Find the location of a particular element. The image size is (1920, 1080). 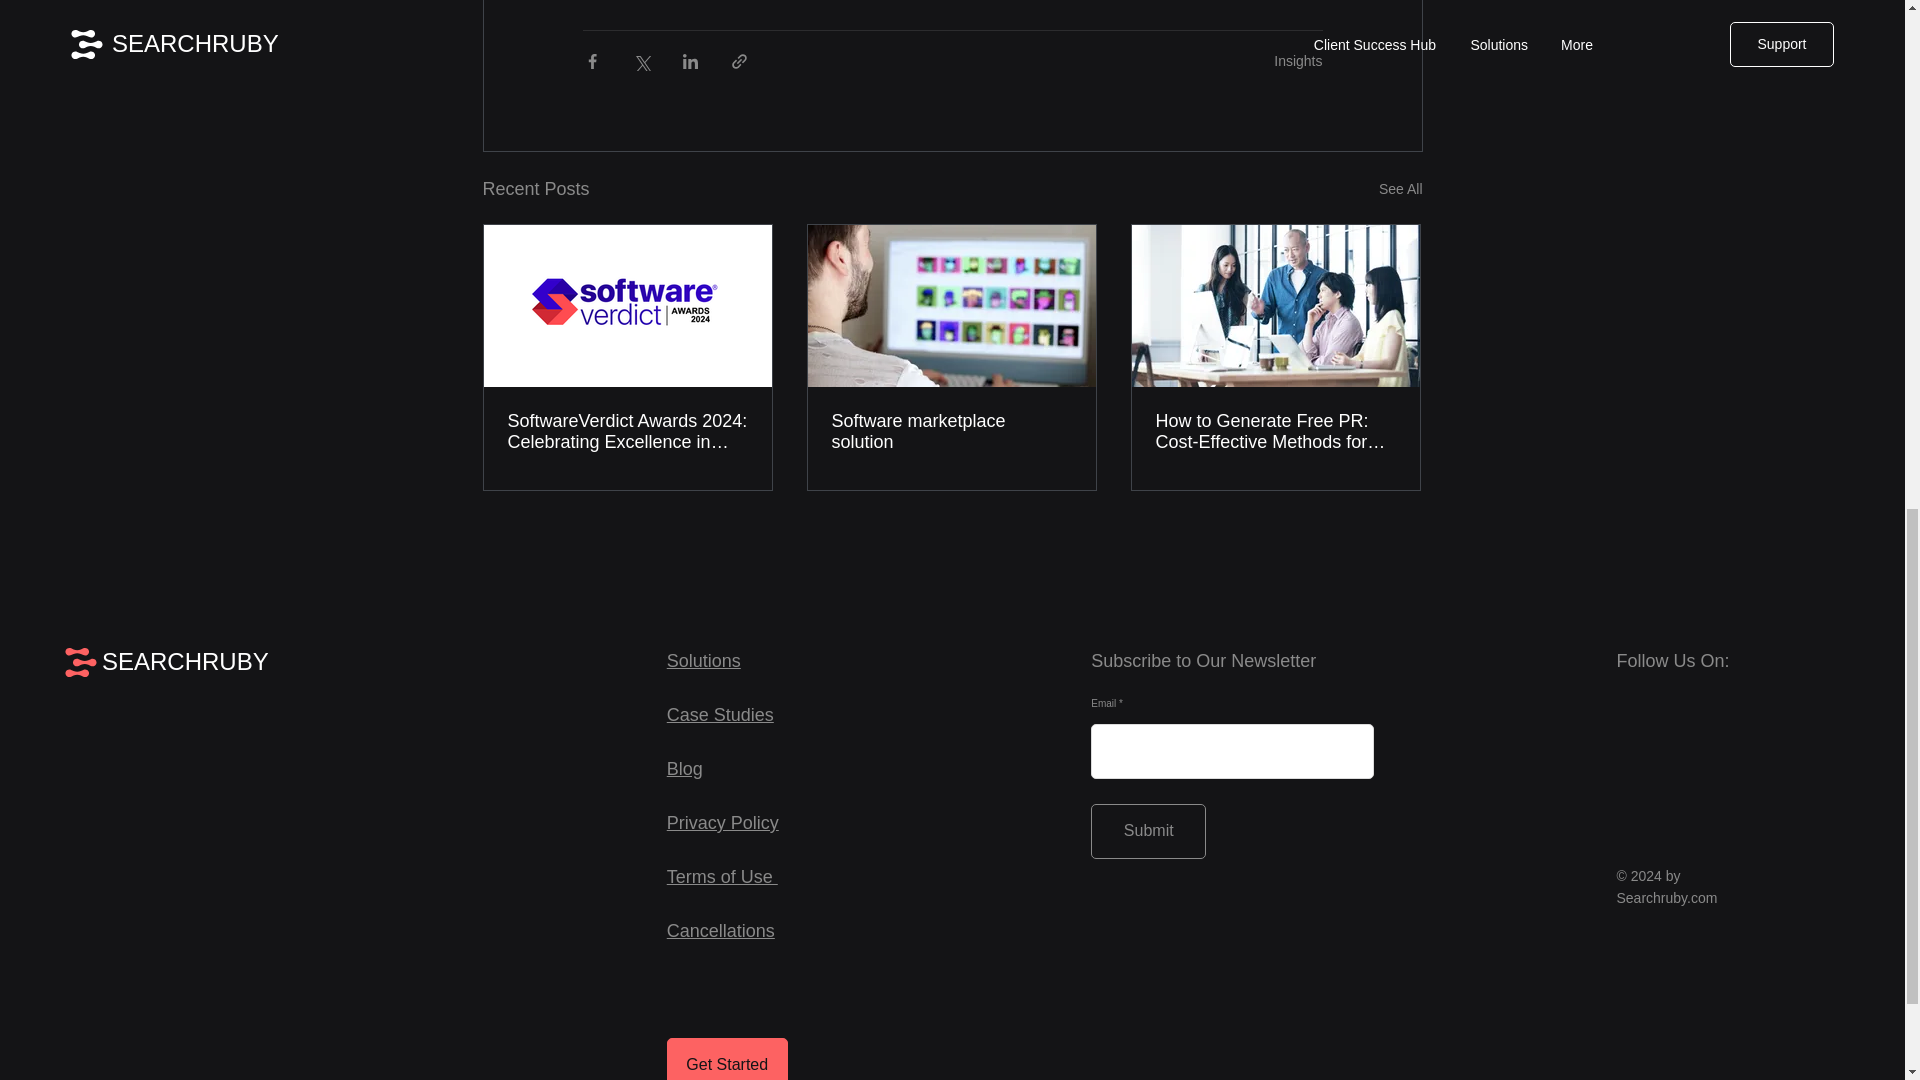

Terms of Use  is located at coordinates (722, 876).